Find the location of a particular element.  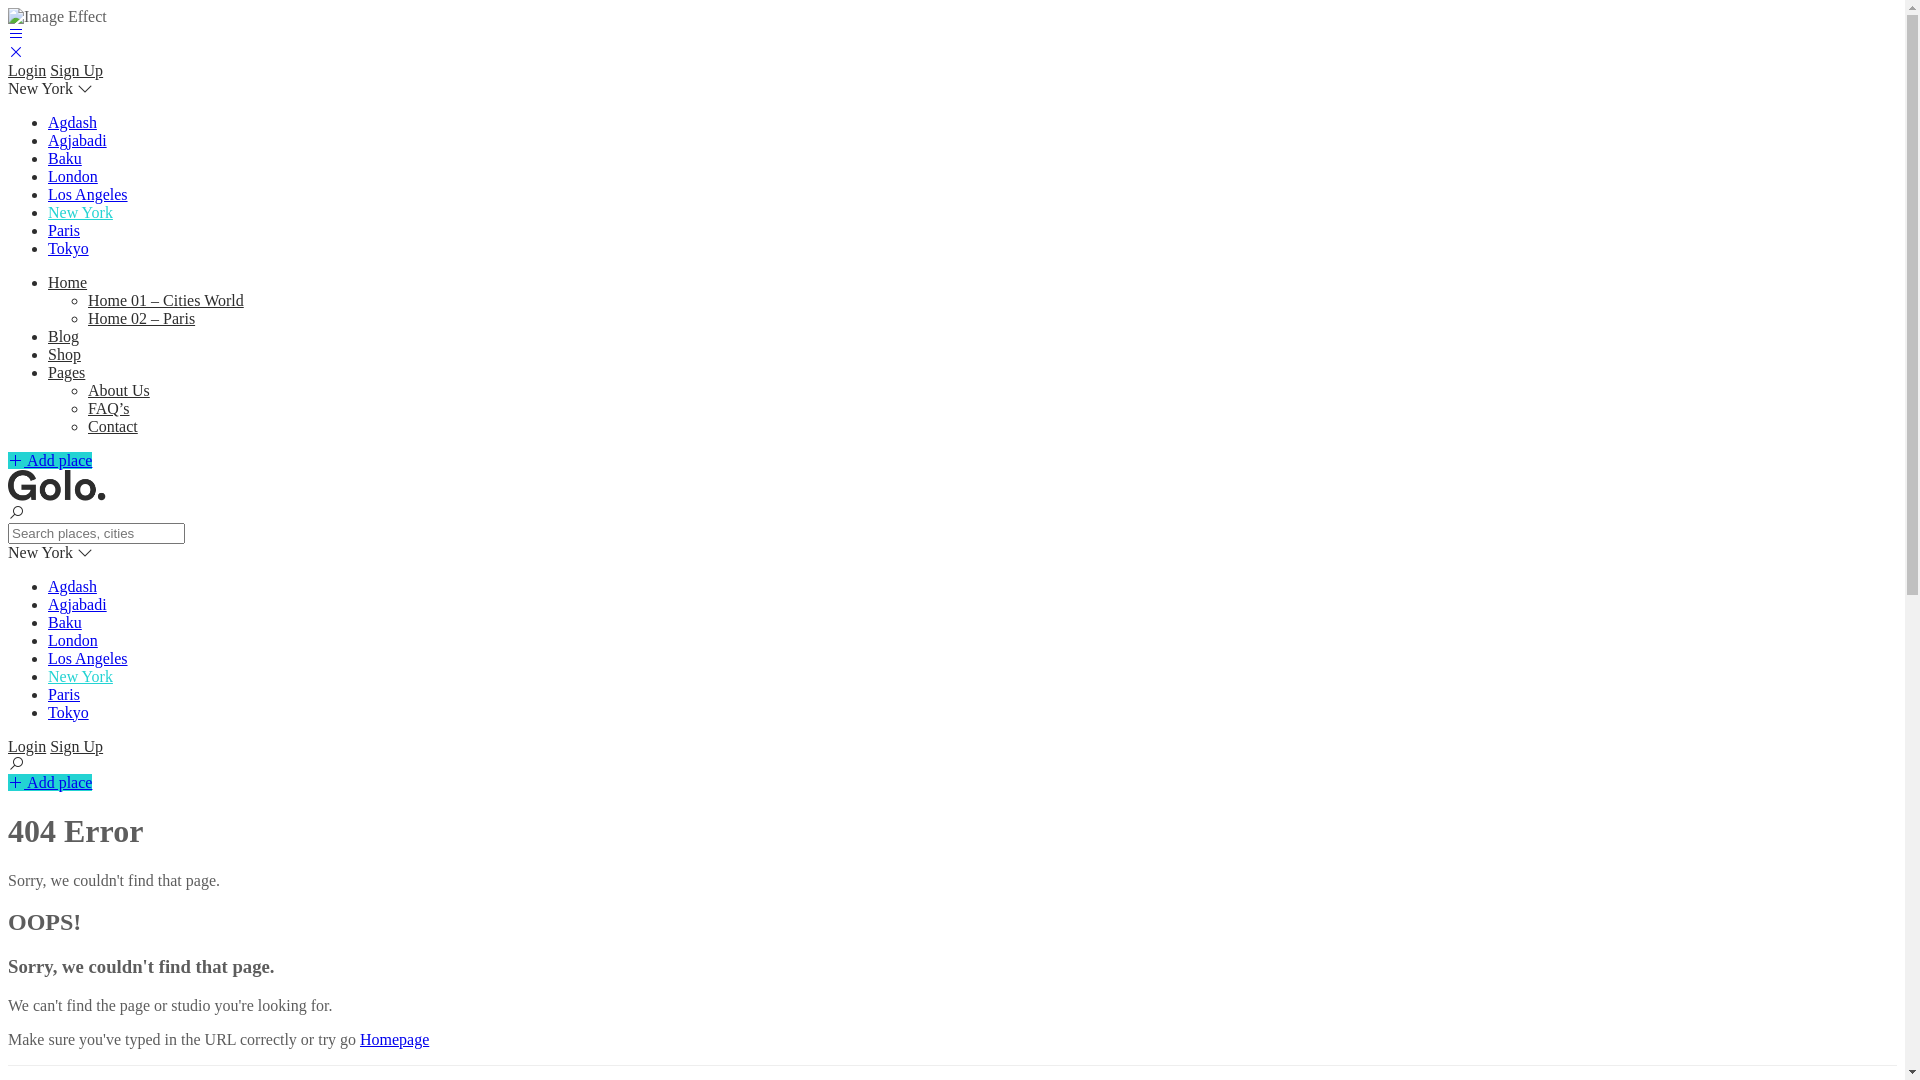

Agjabadi is located at coordinates (78, 140).